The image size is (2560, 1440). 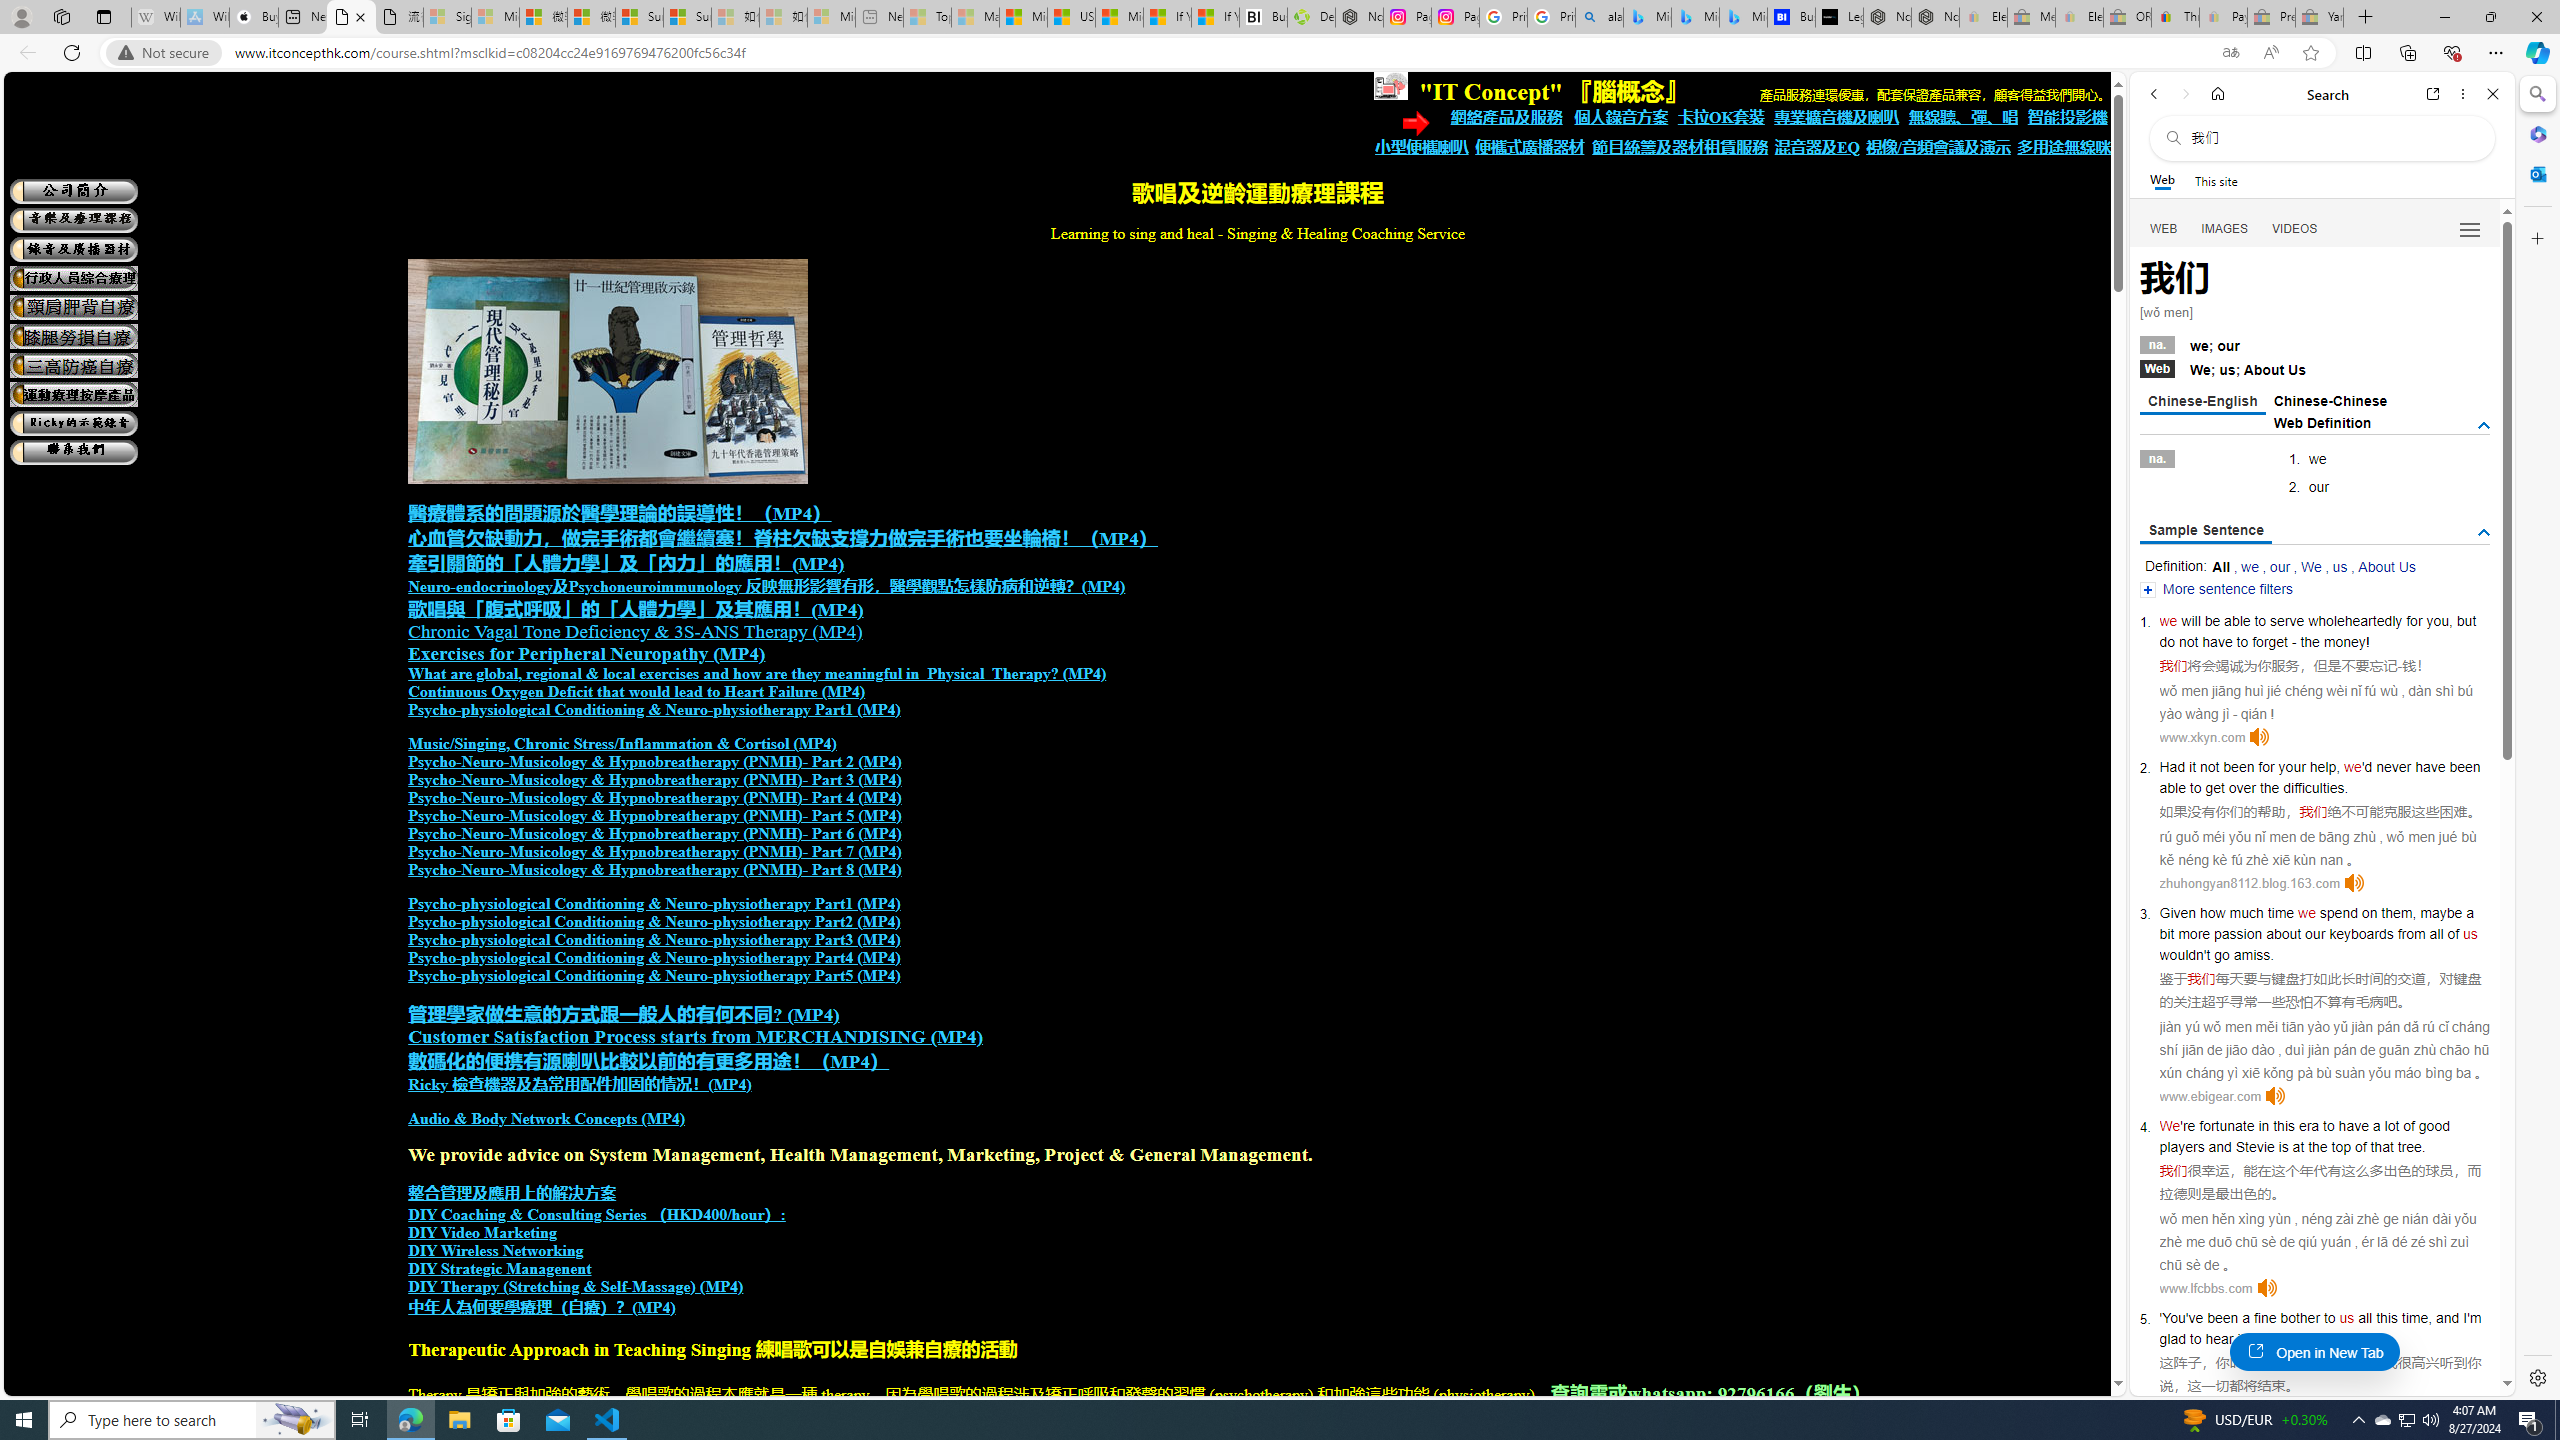 What do you see at coordinates (495, 17) in the screenshot?
I see `Microsoft Services Agreement - Sleeping` at bounding box center [495, 17].